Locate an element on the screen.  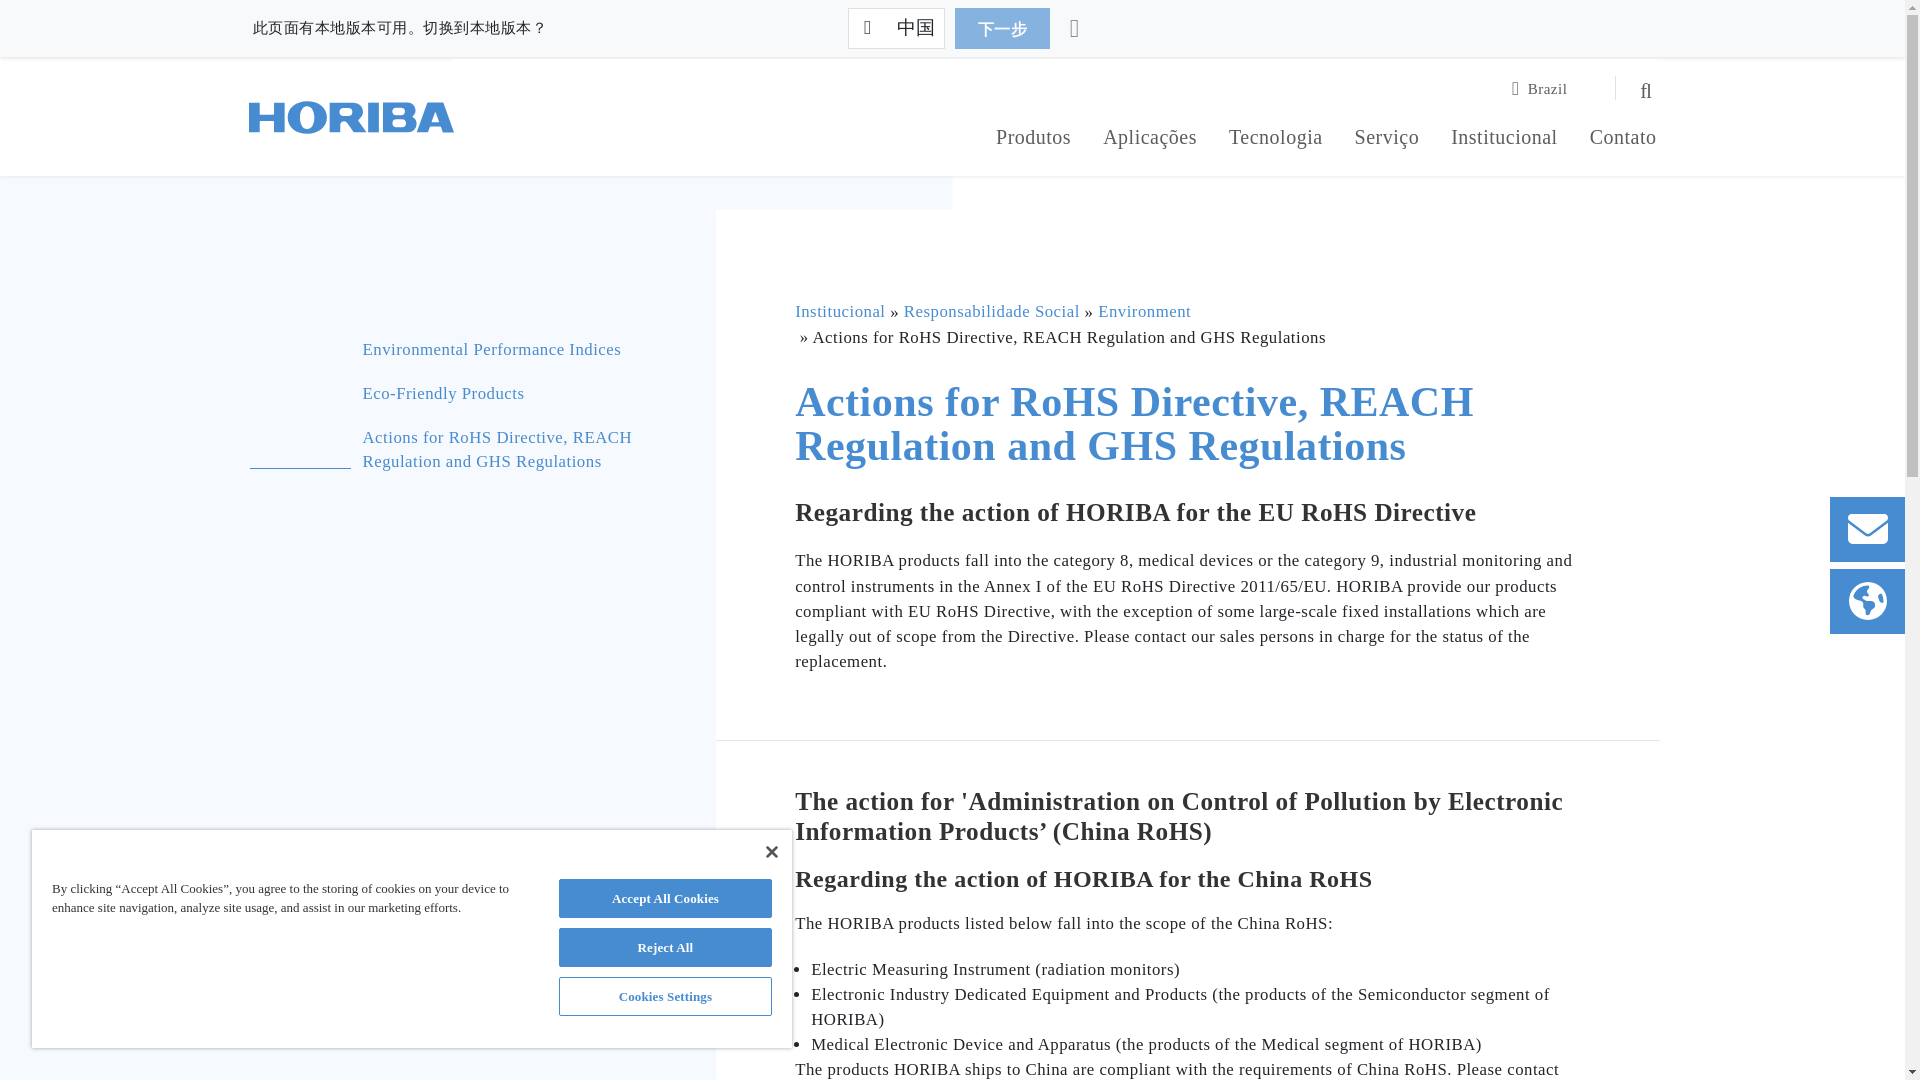
HORIBA is located at coordinates (350, 117).